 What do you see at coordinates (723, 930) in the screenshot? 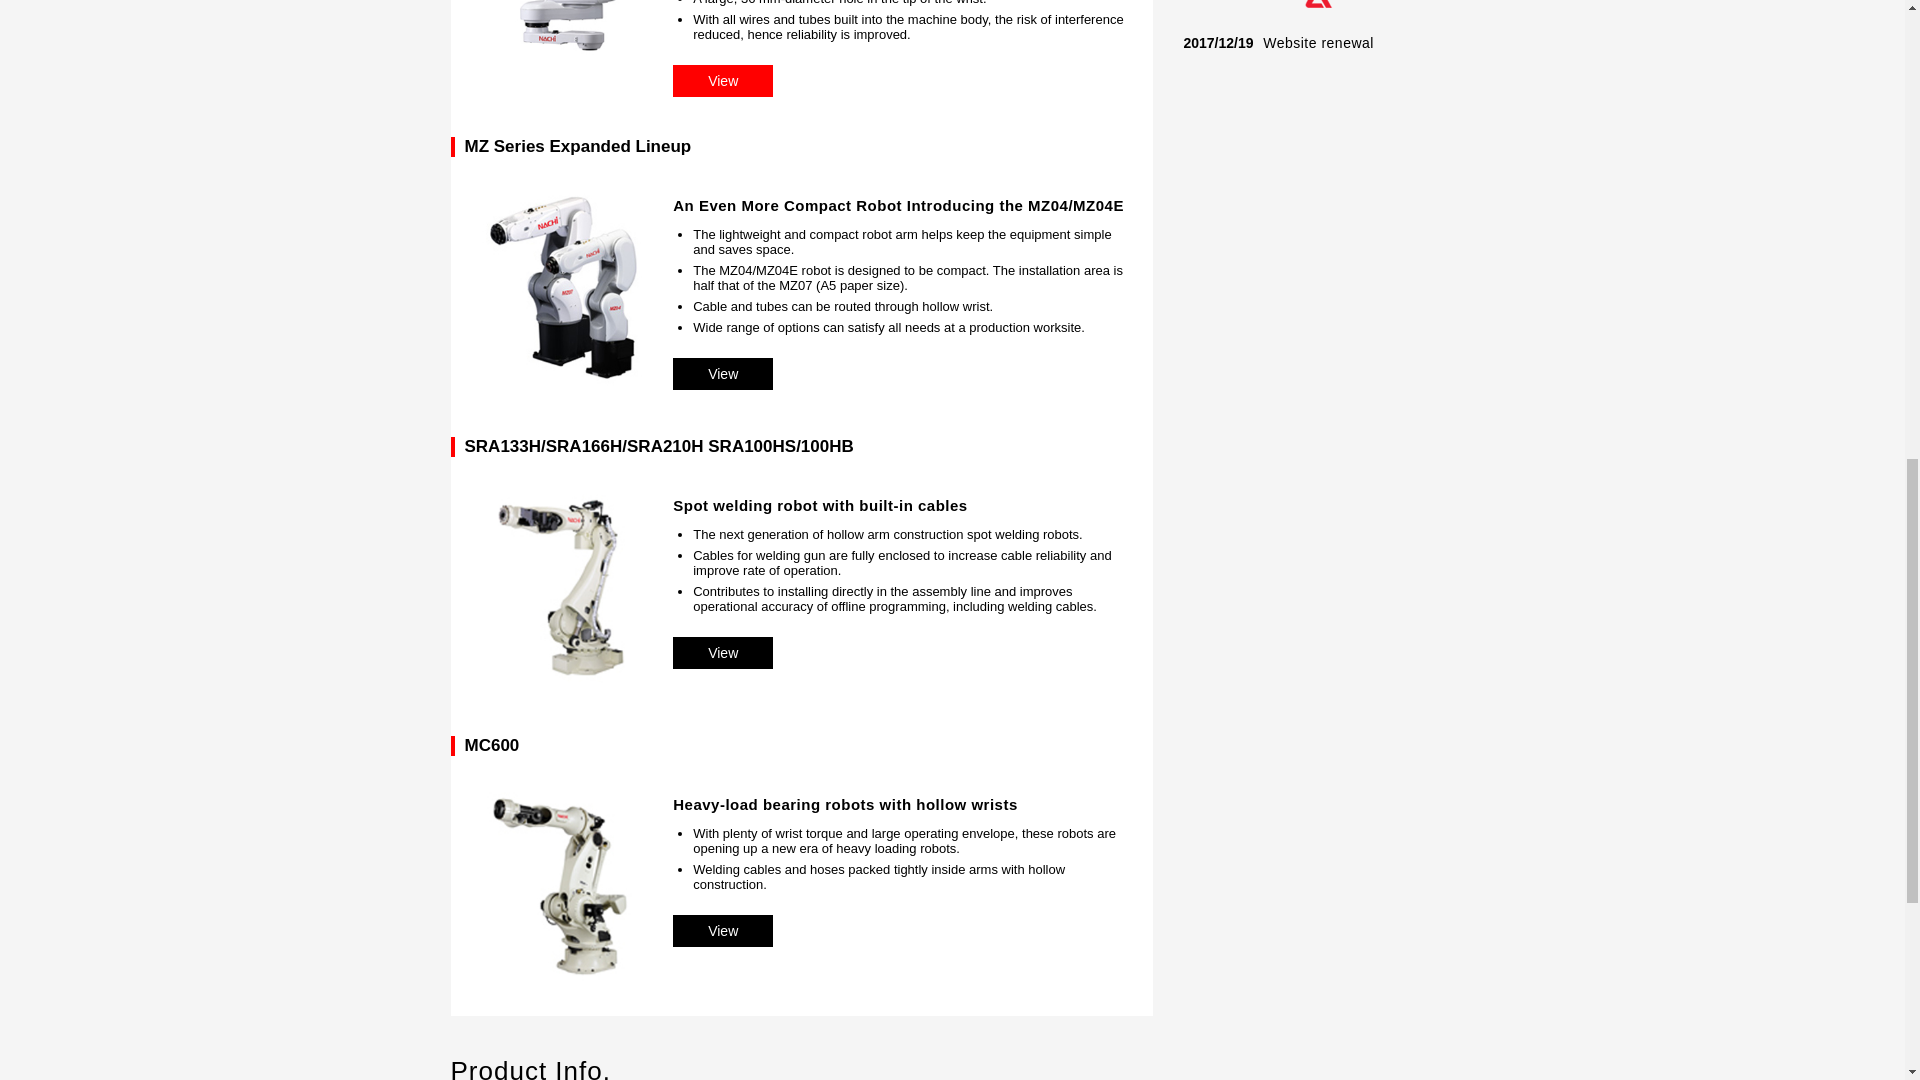
I see `View` at bounding box center [723, 930].